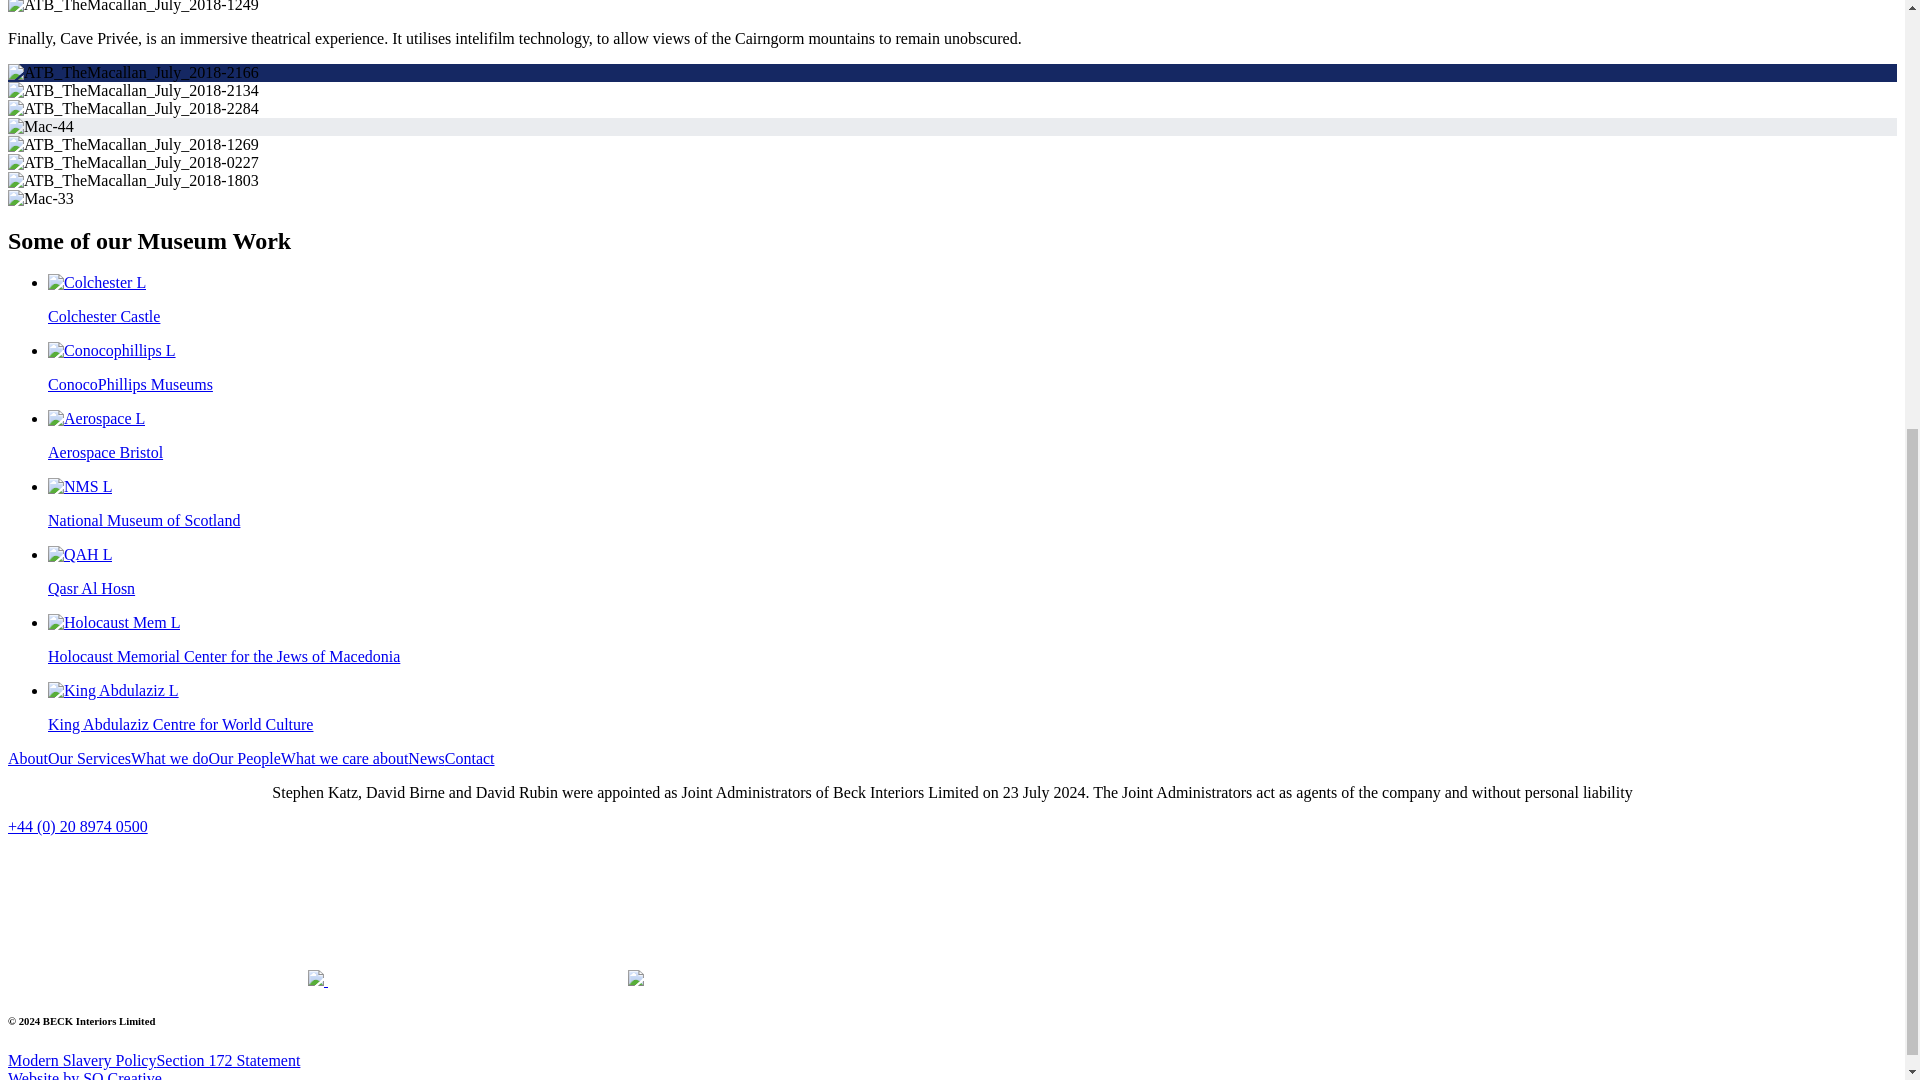 This screenshot has width=1920, height=1080. Describe the element at coordinates (168, 758) in the screenshot. I see `What we do` at that location.